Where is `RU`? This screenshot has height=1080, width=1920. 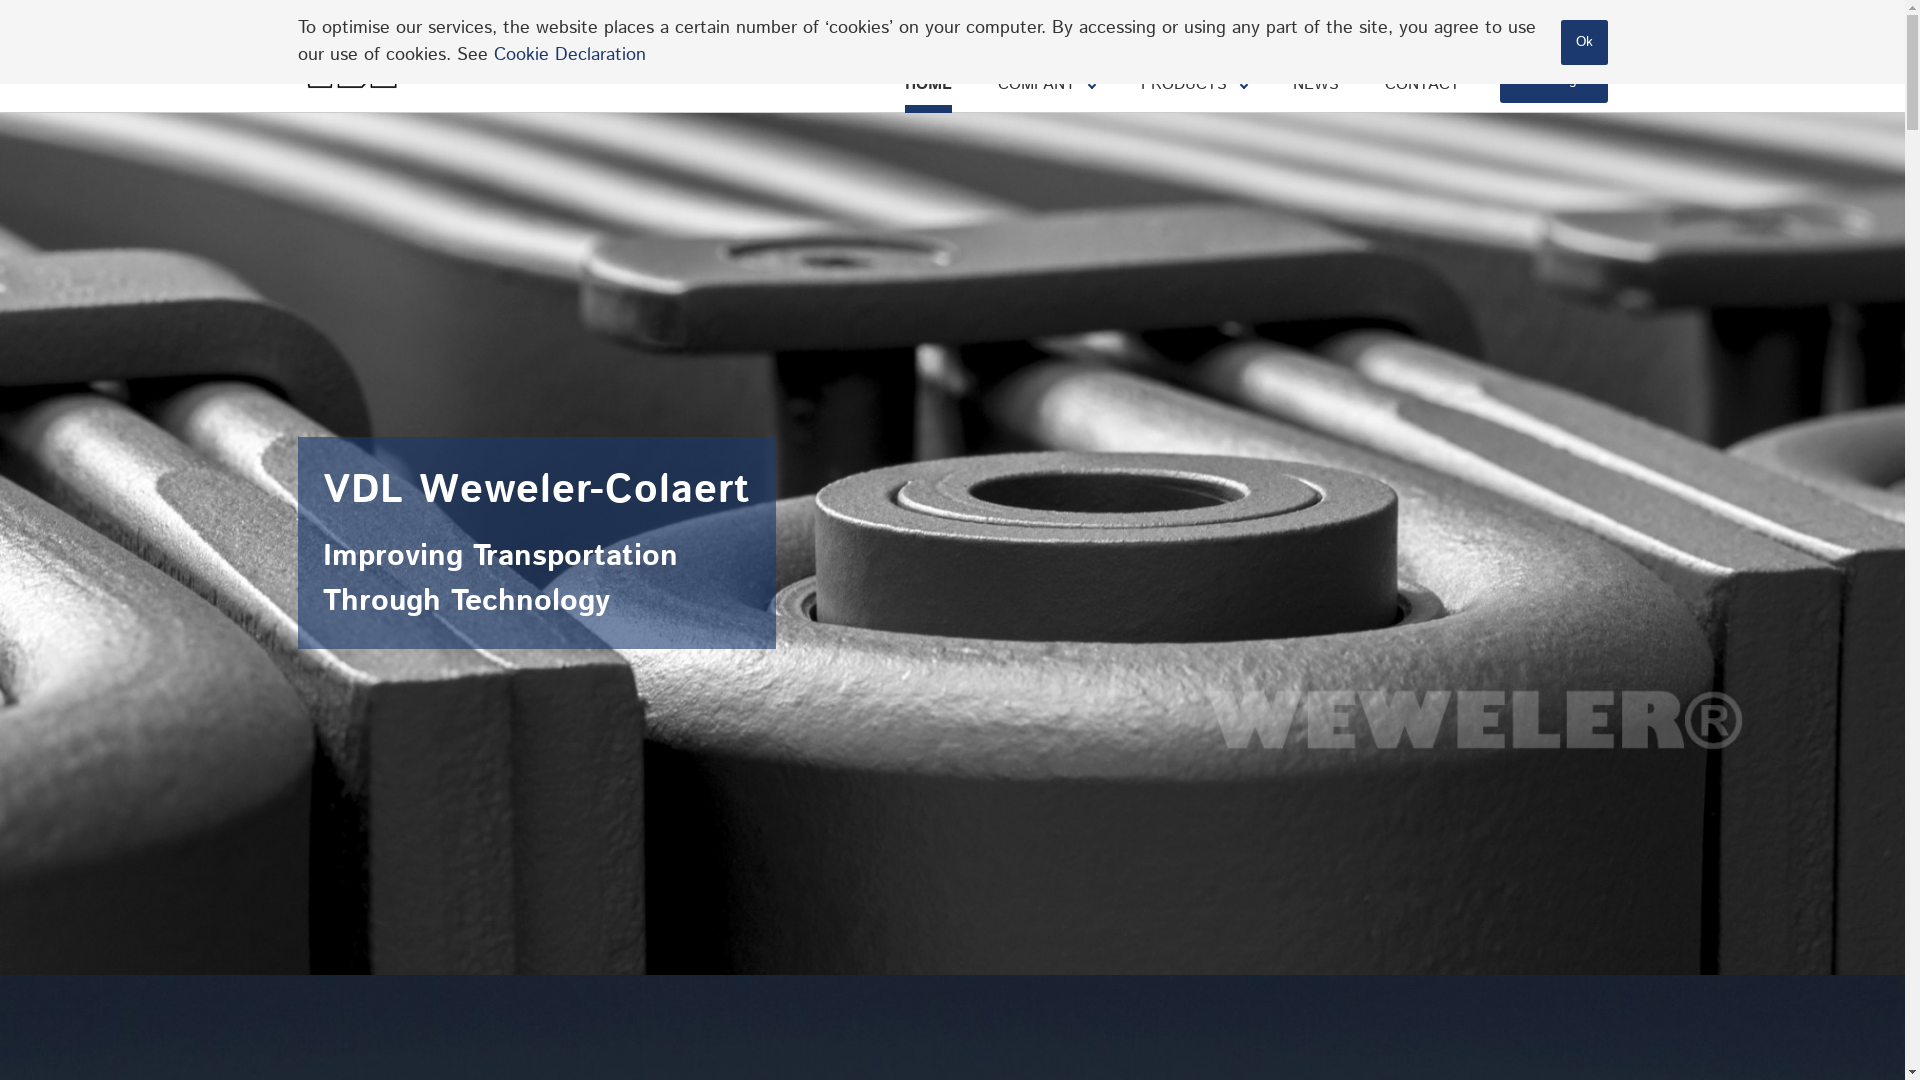
RU is located at coordinates (1494, 28).